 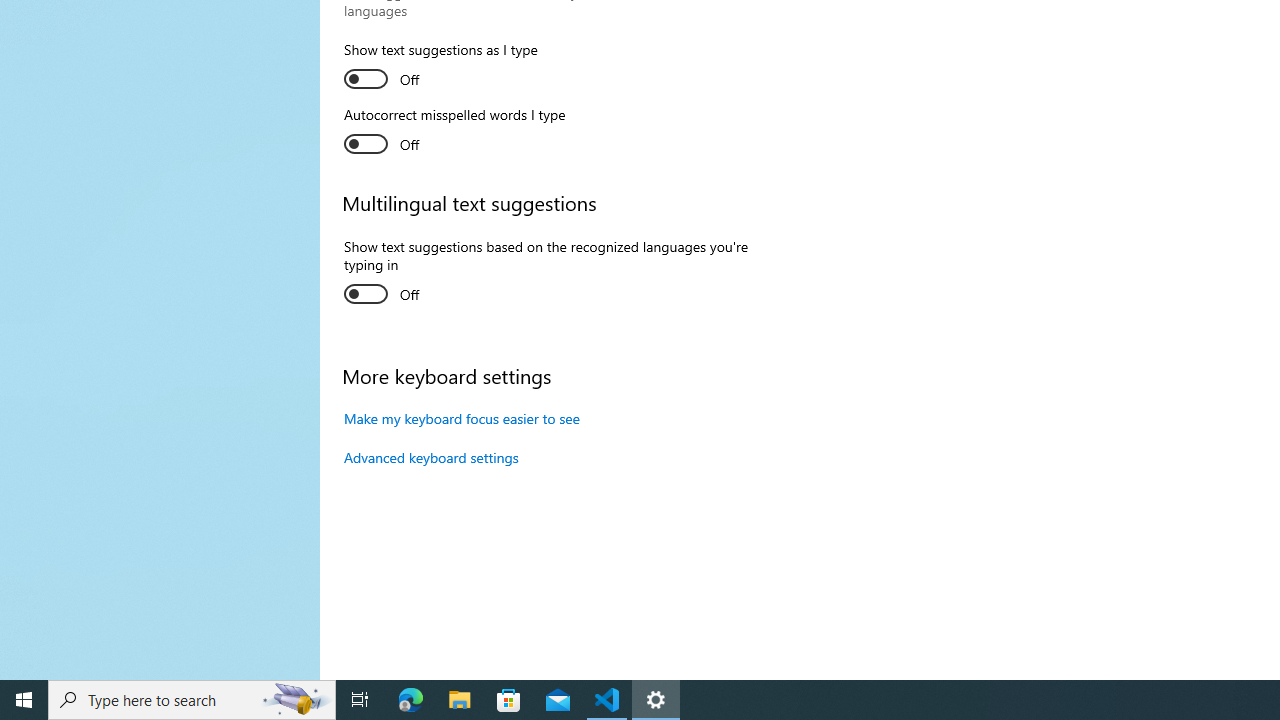 What do you see at coordinates (462, 418) in the screenshot?
I see `Make my keyboard focus easier to see` at bounding box center [462, 418].